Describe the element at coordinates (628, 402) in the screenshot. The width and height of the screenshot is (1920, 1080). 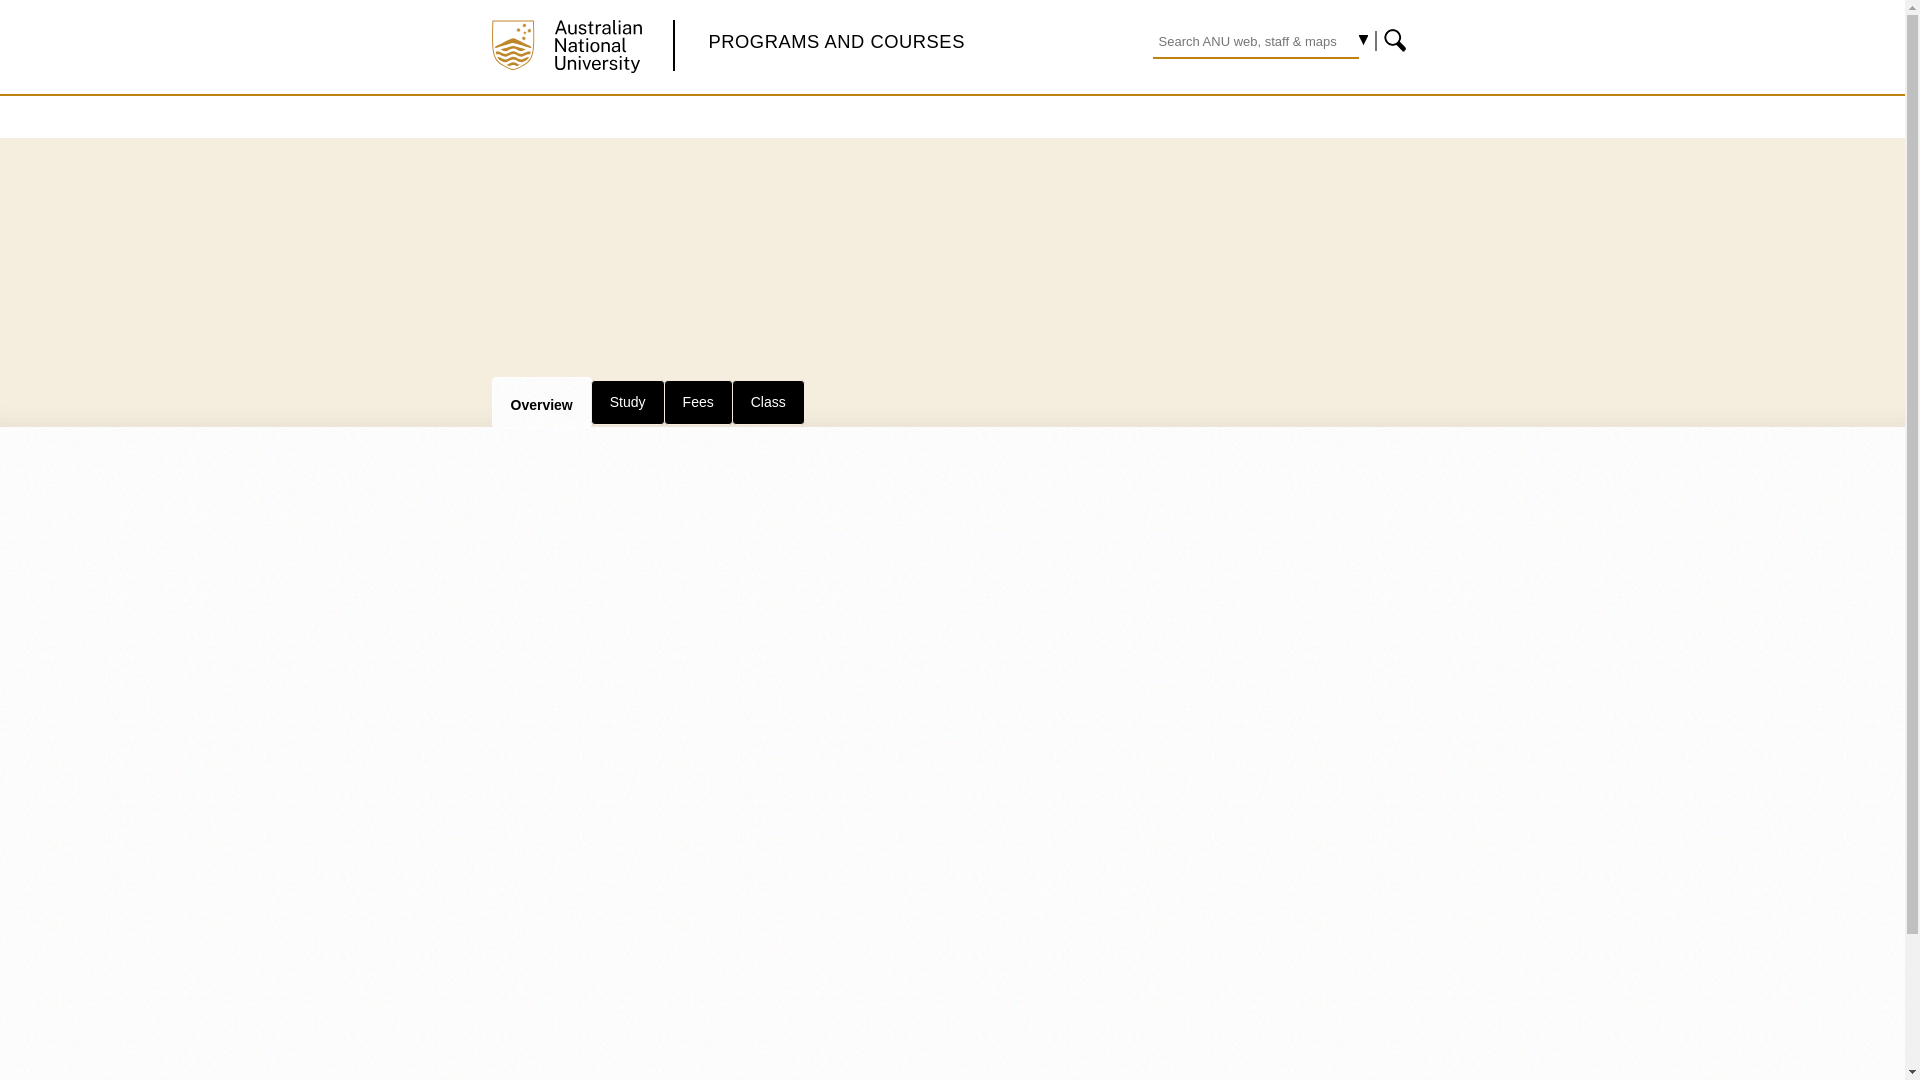
I see `Study` at that location.